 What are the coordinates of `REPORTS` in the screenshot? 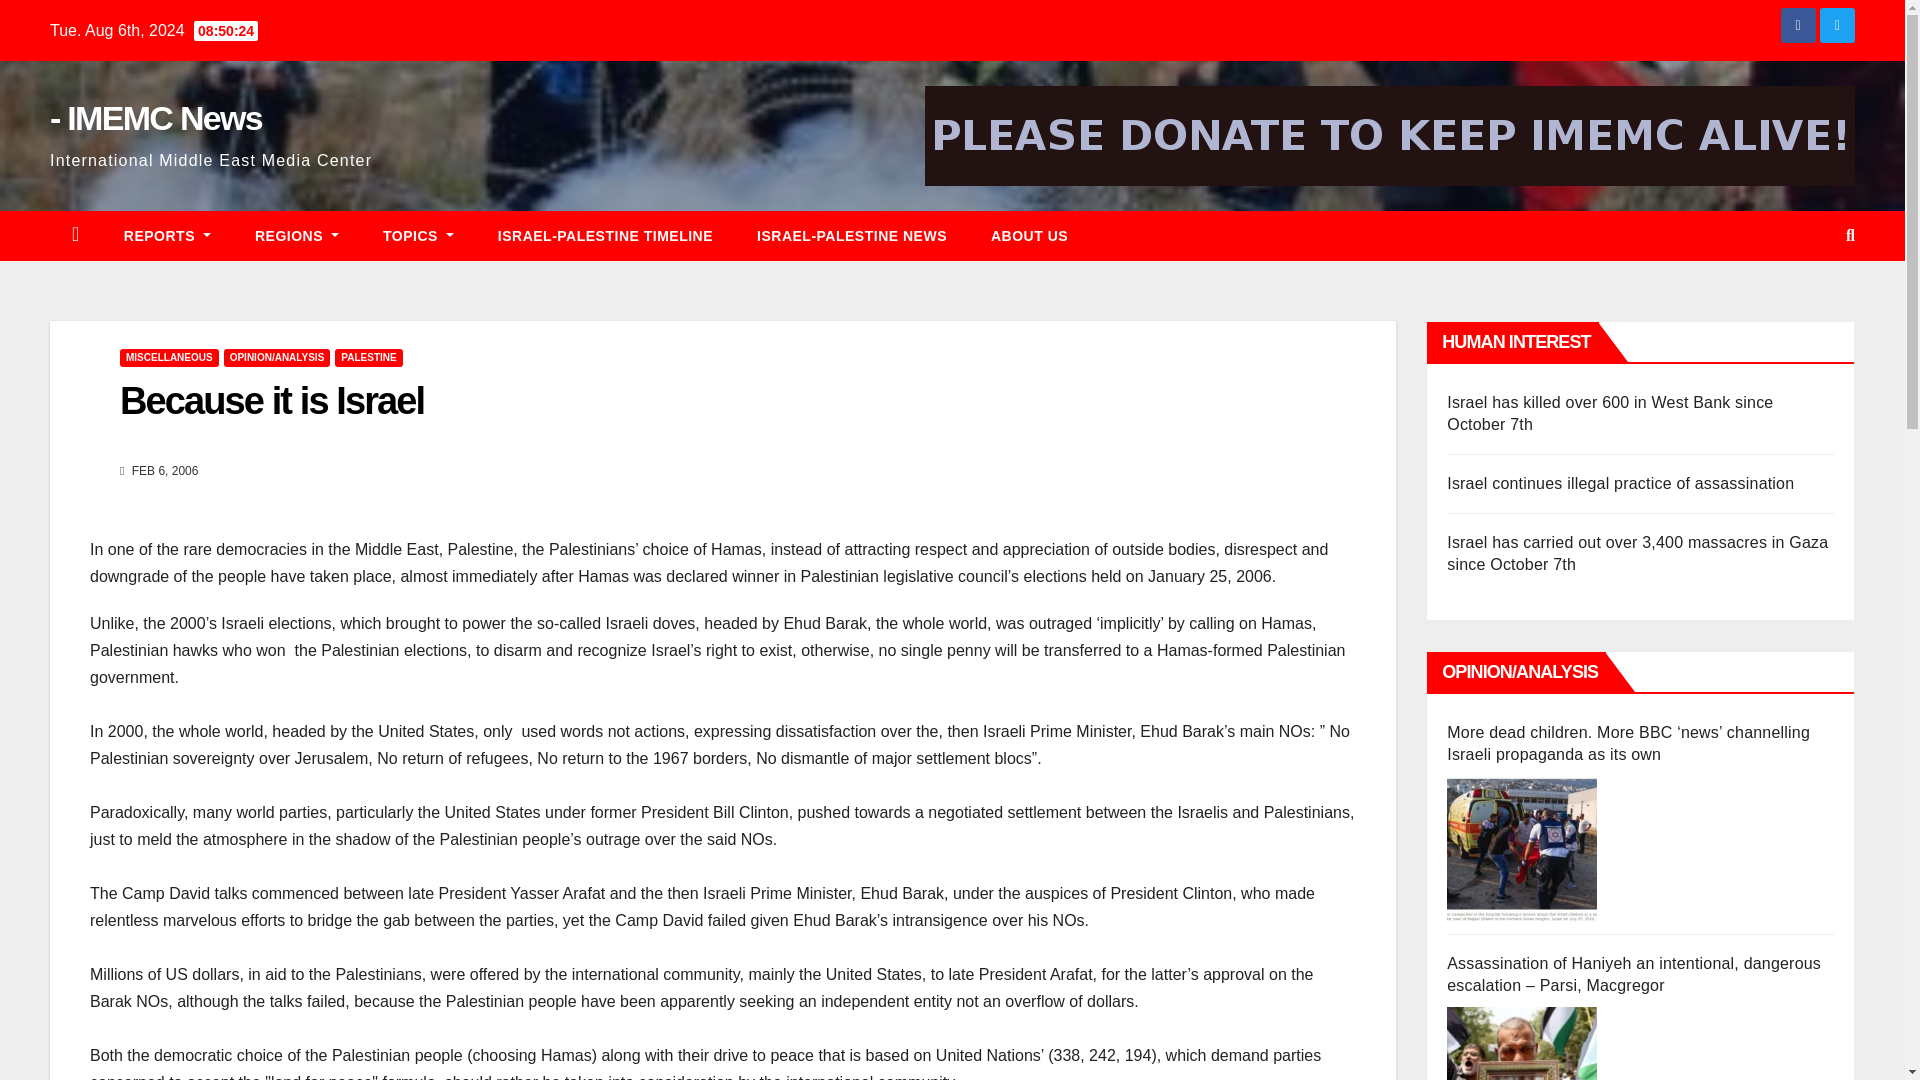 It's located at (166, 236).